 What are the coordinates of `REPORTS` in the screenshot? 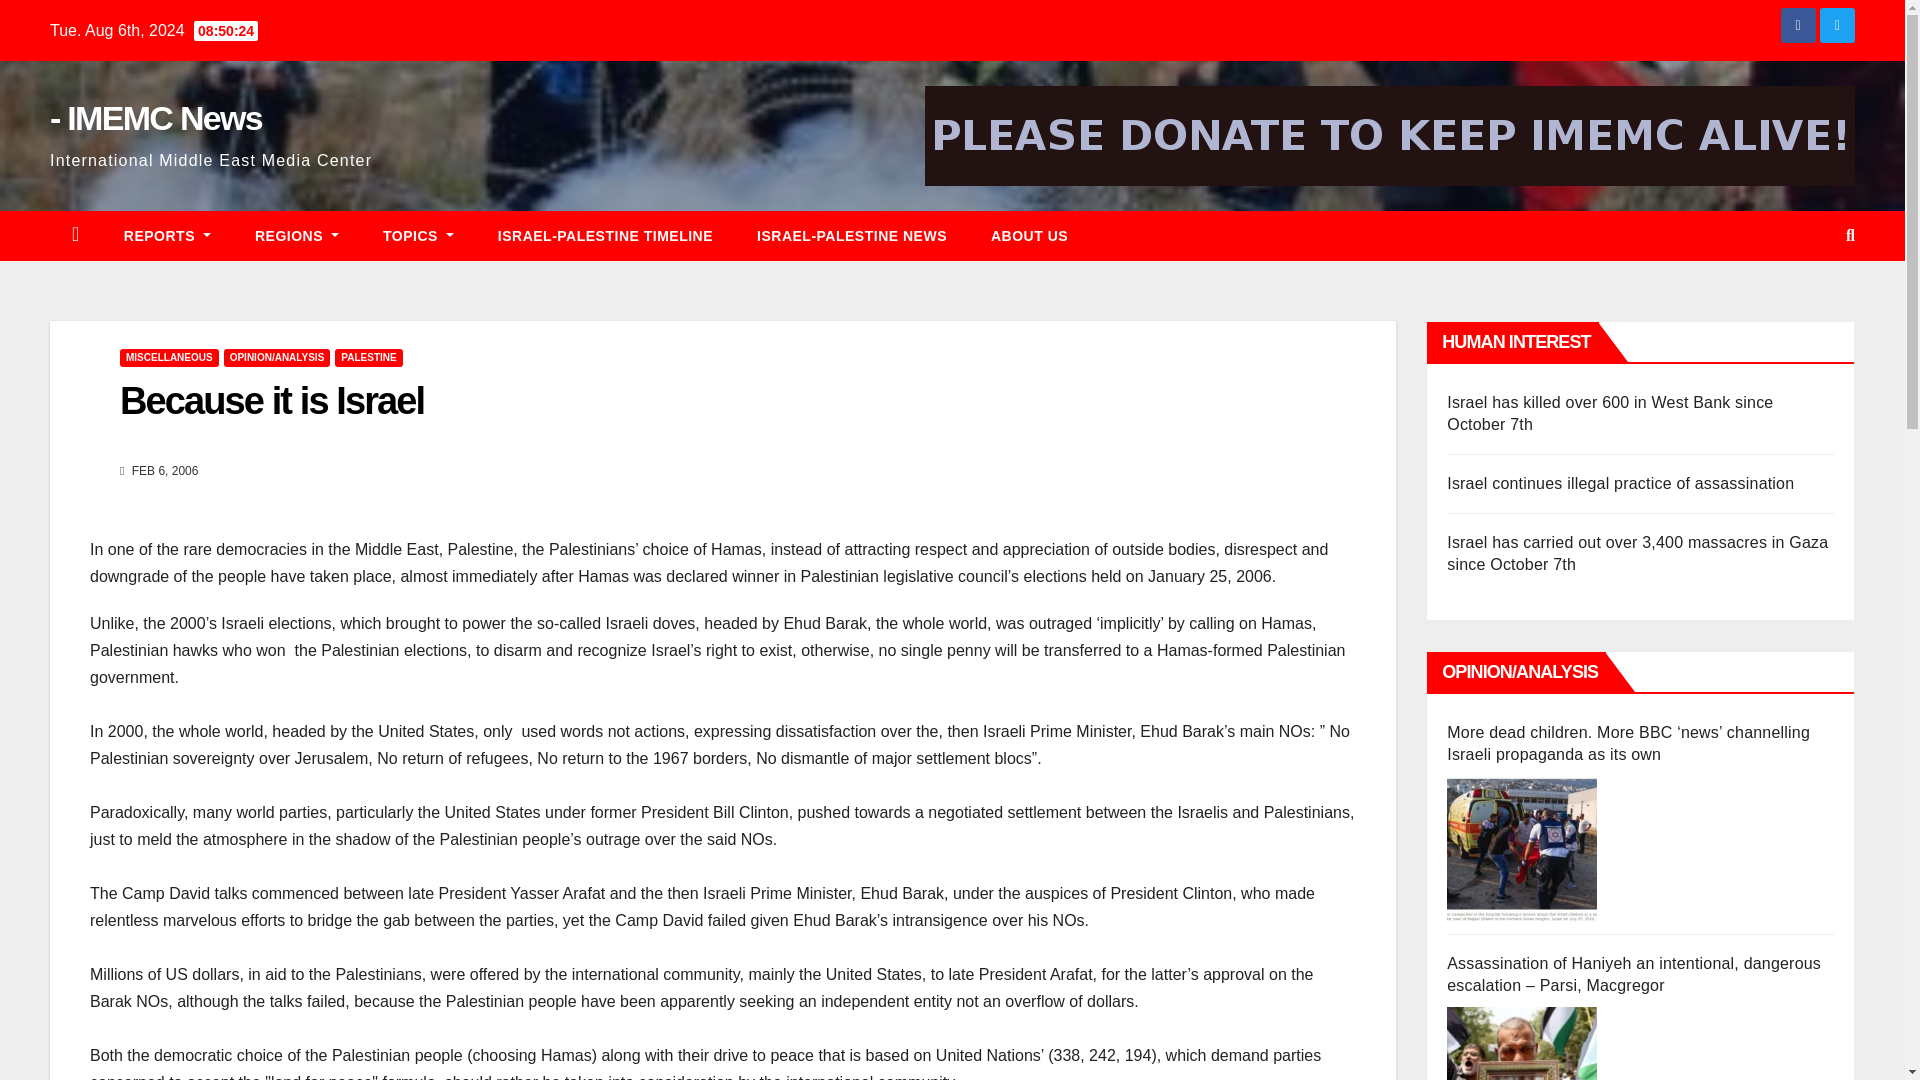 It's located at (166, 236).